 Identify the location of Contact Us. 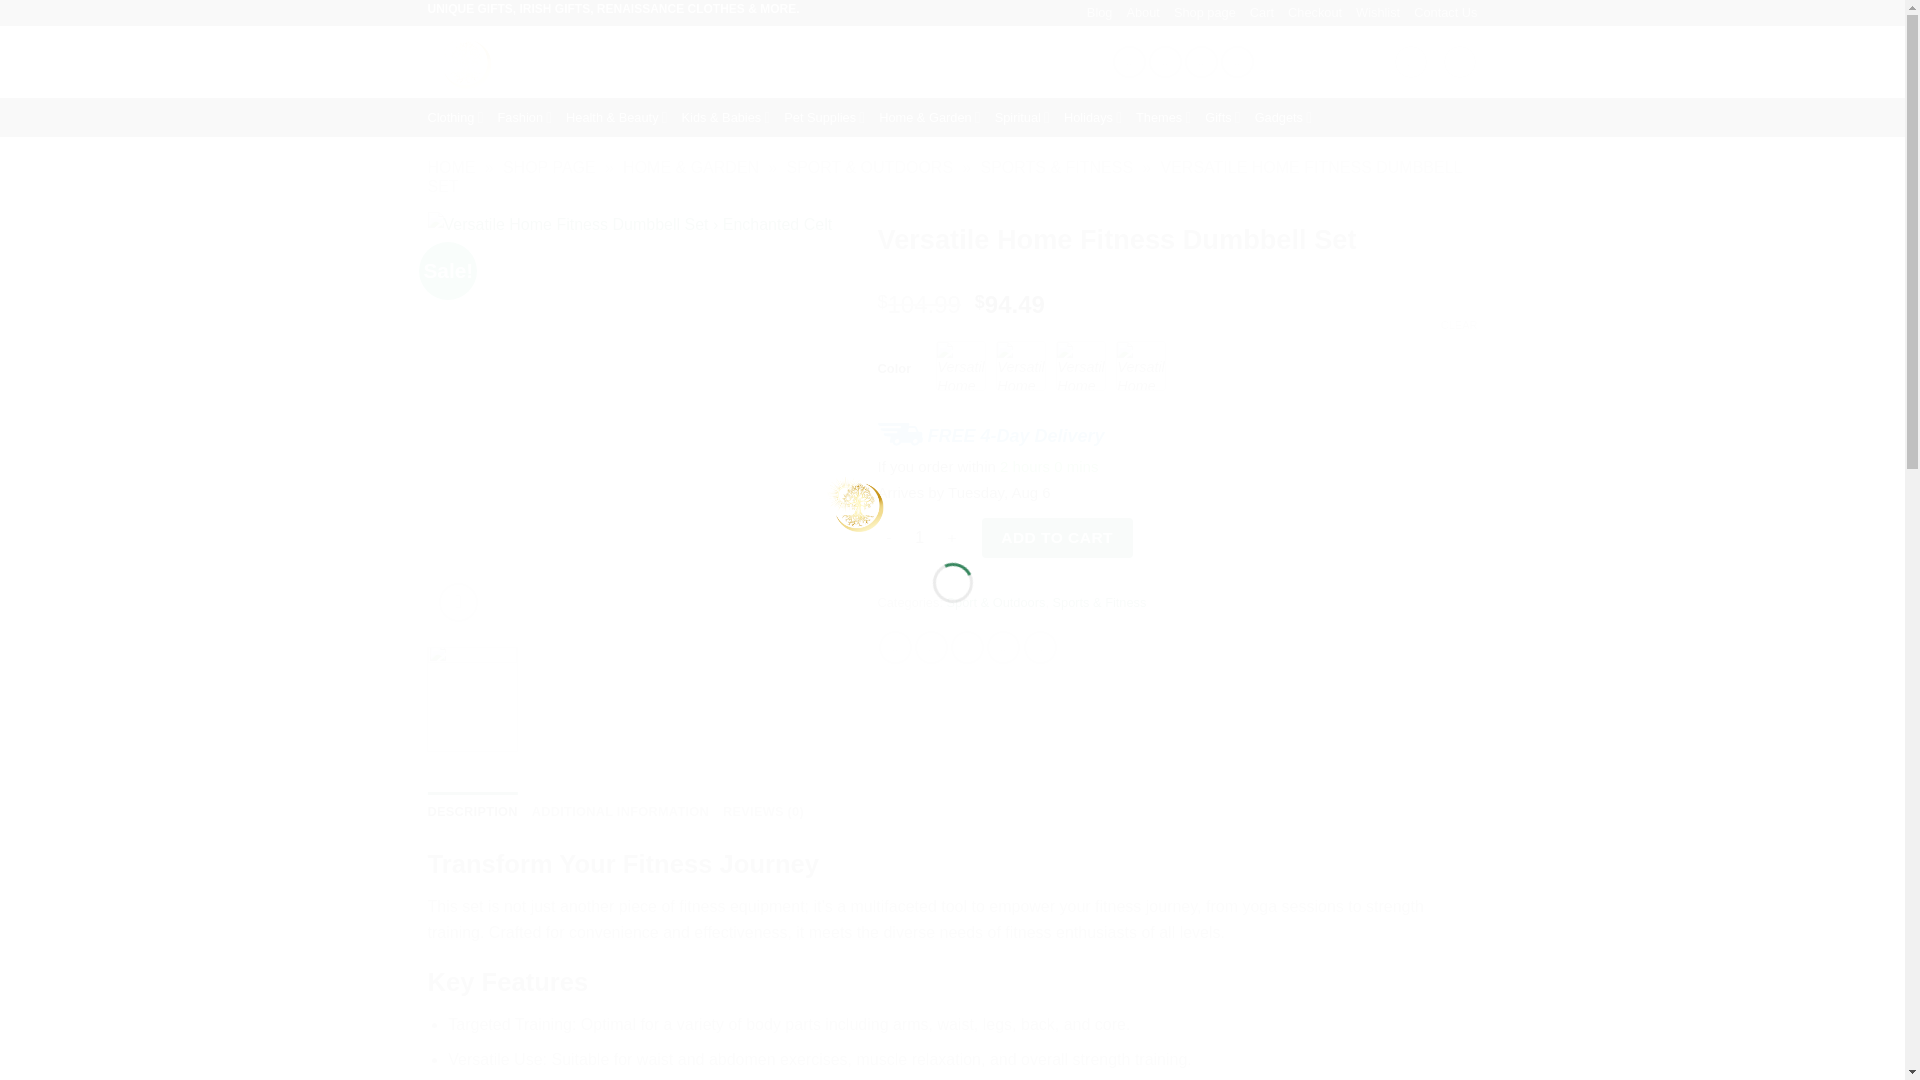
(1444, 12).